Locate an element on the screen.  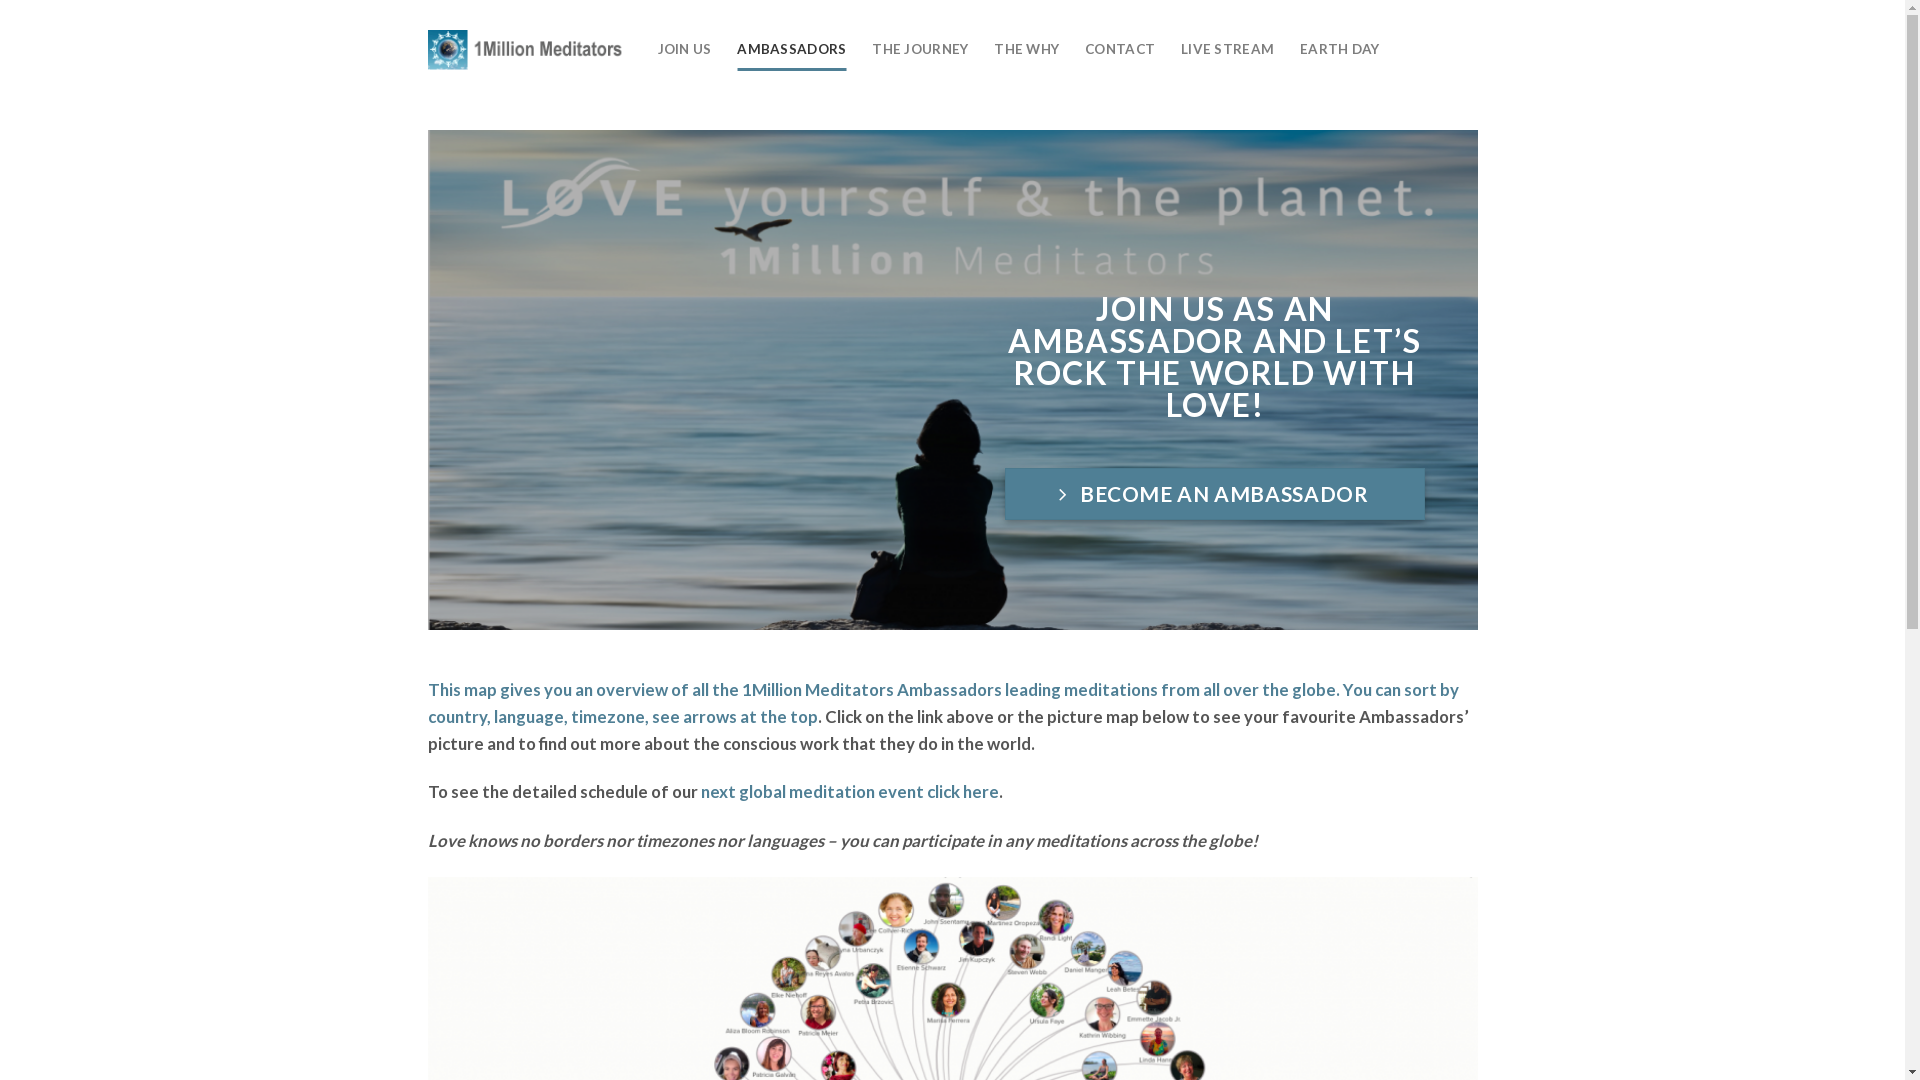
AMBASSADORS is located at coordinates (792, 50).